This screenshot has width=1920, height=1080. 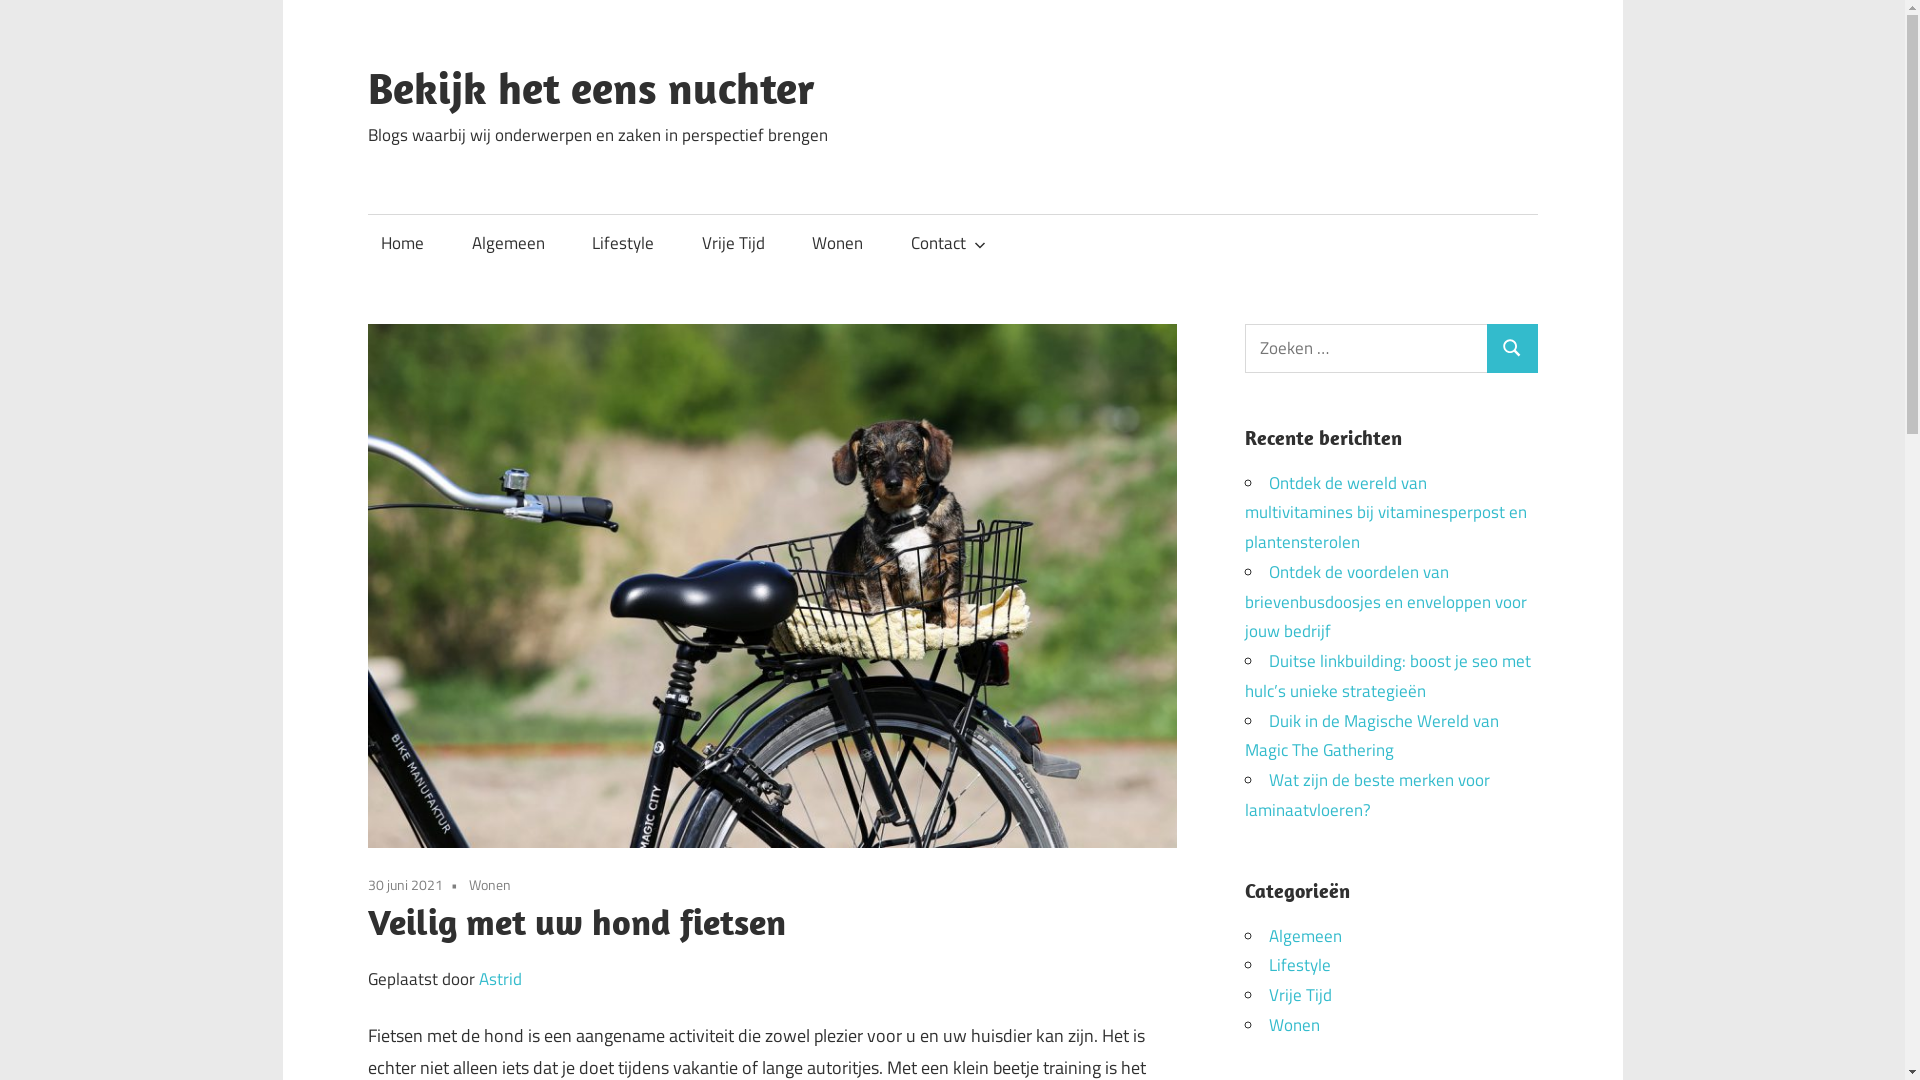 I want to click on Duik in de Magische Wereld van Magic The Gathering, so click(x=1372, y=736).